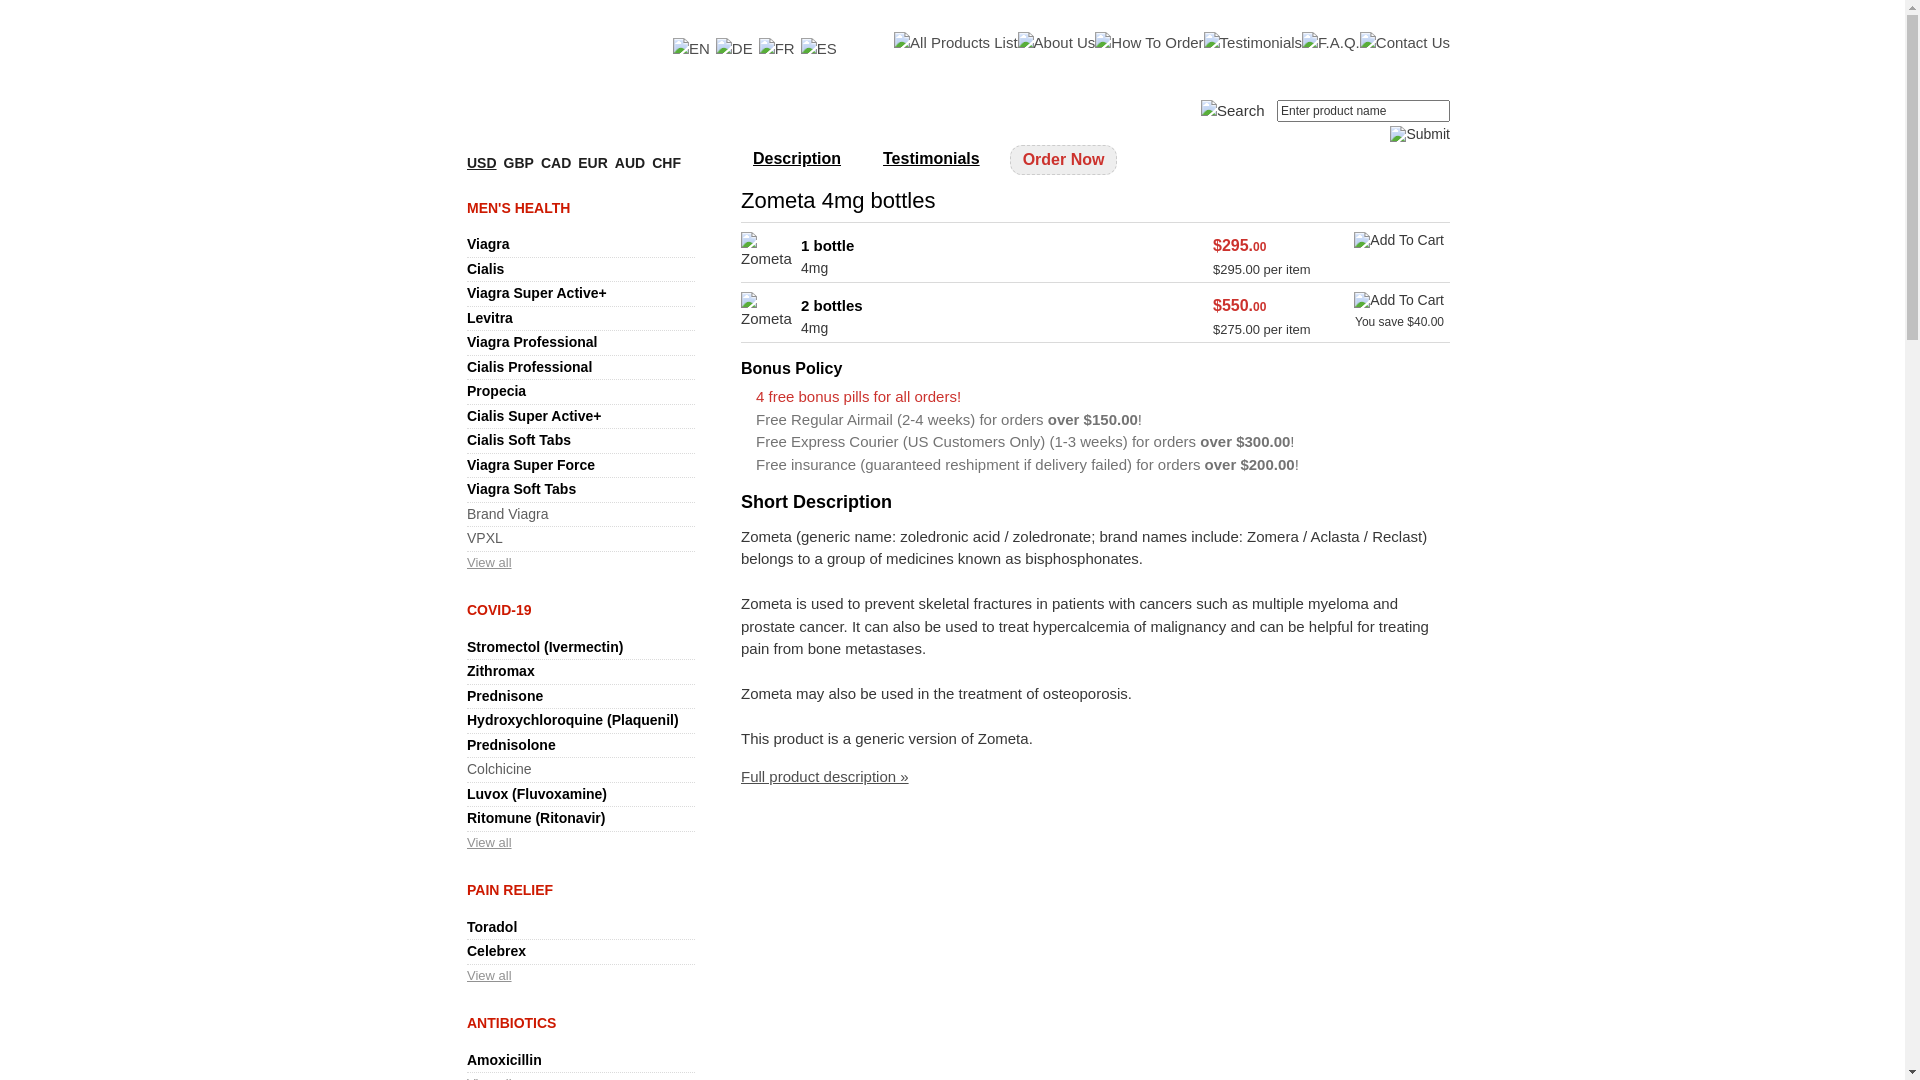 The image size is (1920, 1080). What do you see at coordinates (496, 951) in the screenshot?
I see `Celebrex` at bounding box center [496, 951].